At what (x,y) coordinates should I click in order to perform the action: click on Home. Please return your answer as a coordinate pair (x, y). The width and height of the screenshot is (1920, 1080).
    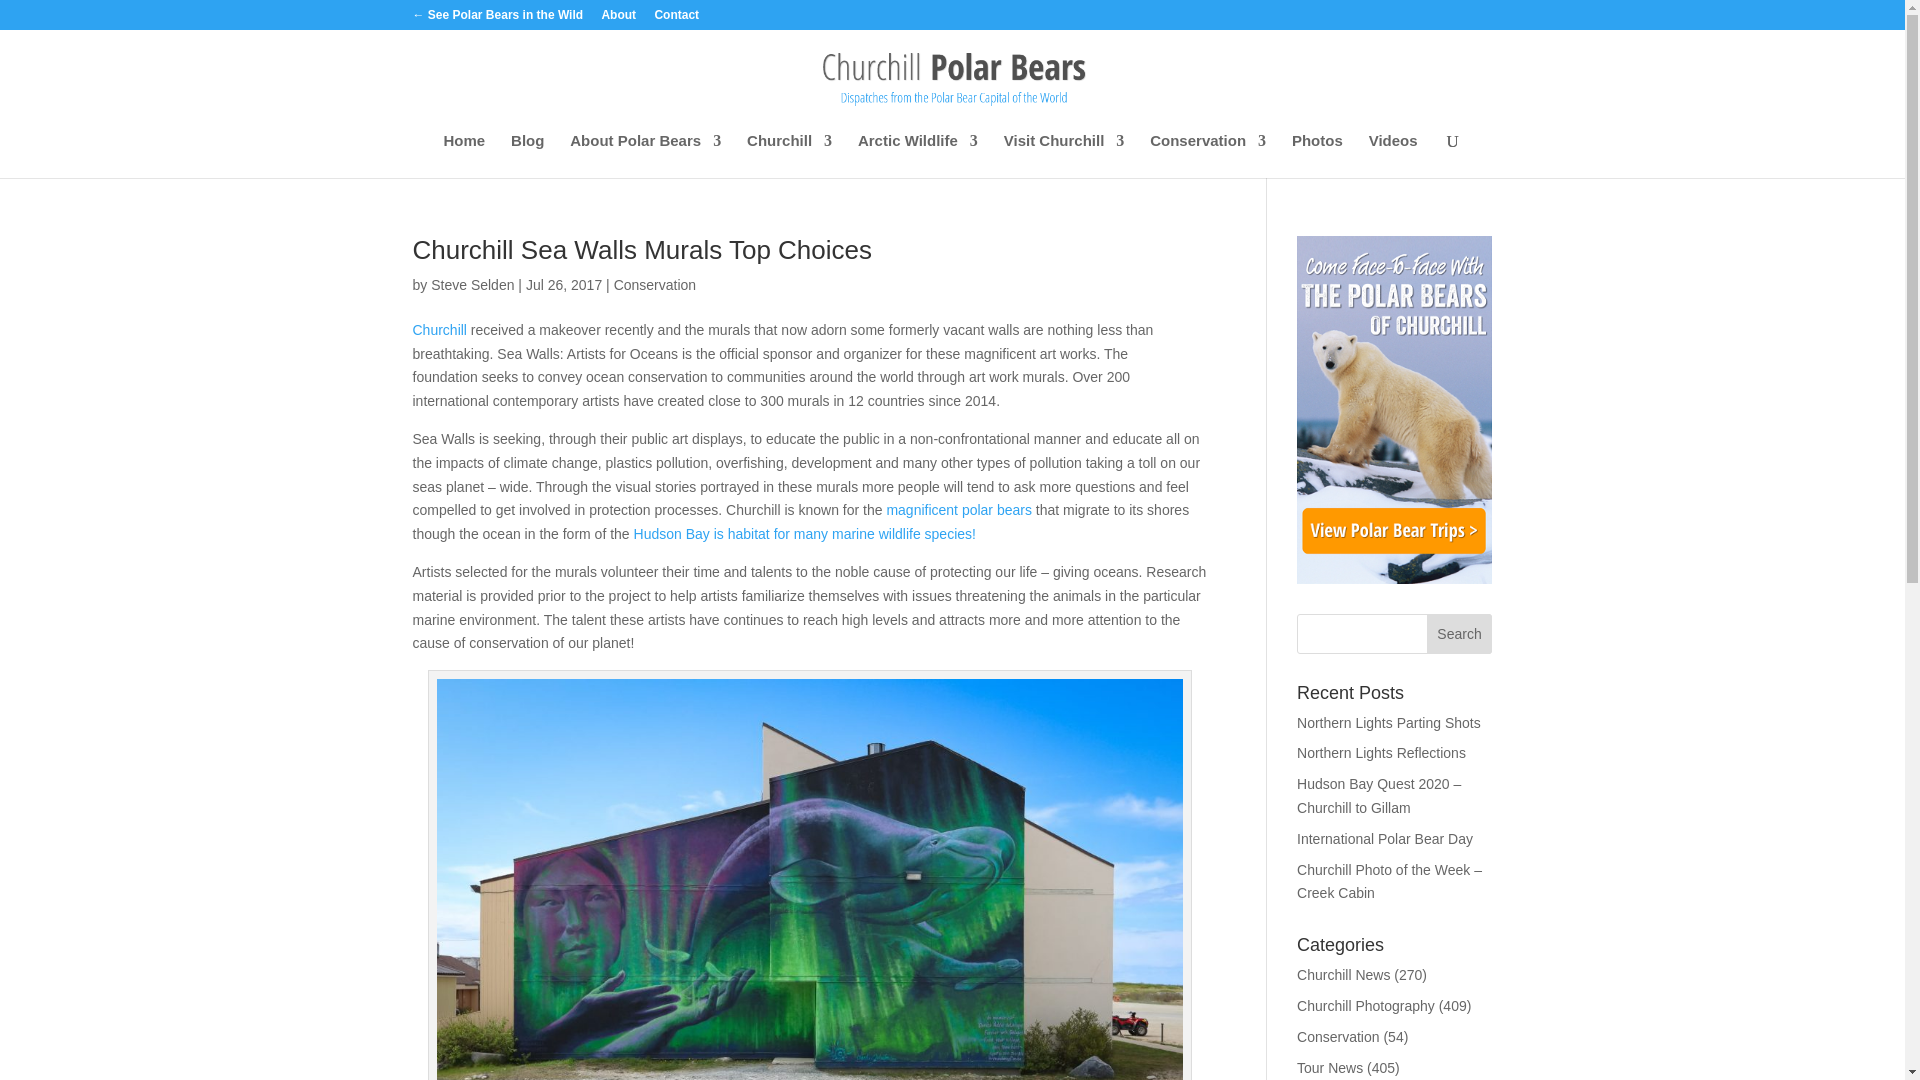
    Looking at the image, I should click on (464, 155).